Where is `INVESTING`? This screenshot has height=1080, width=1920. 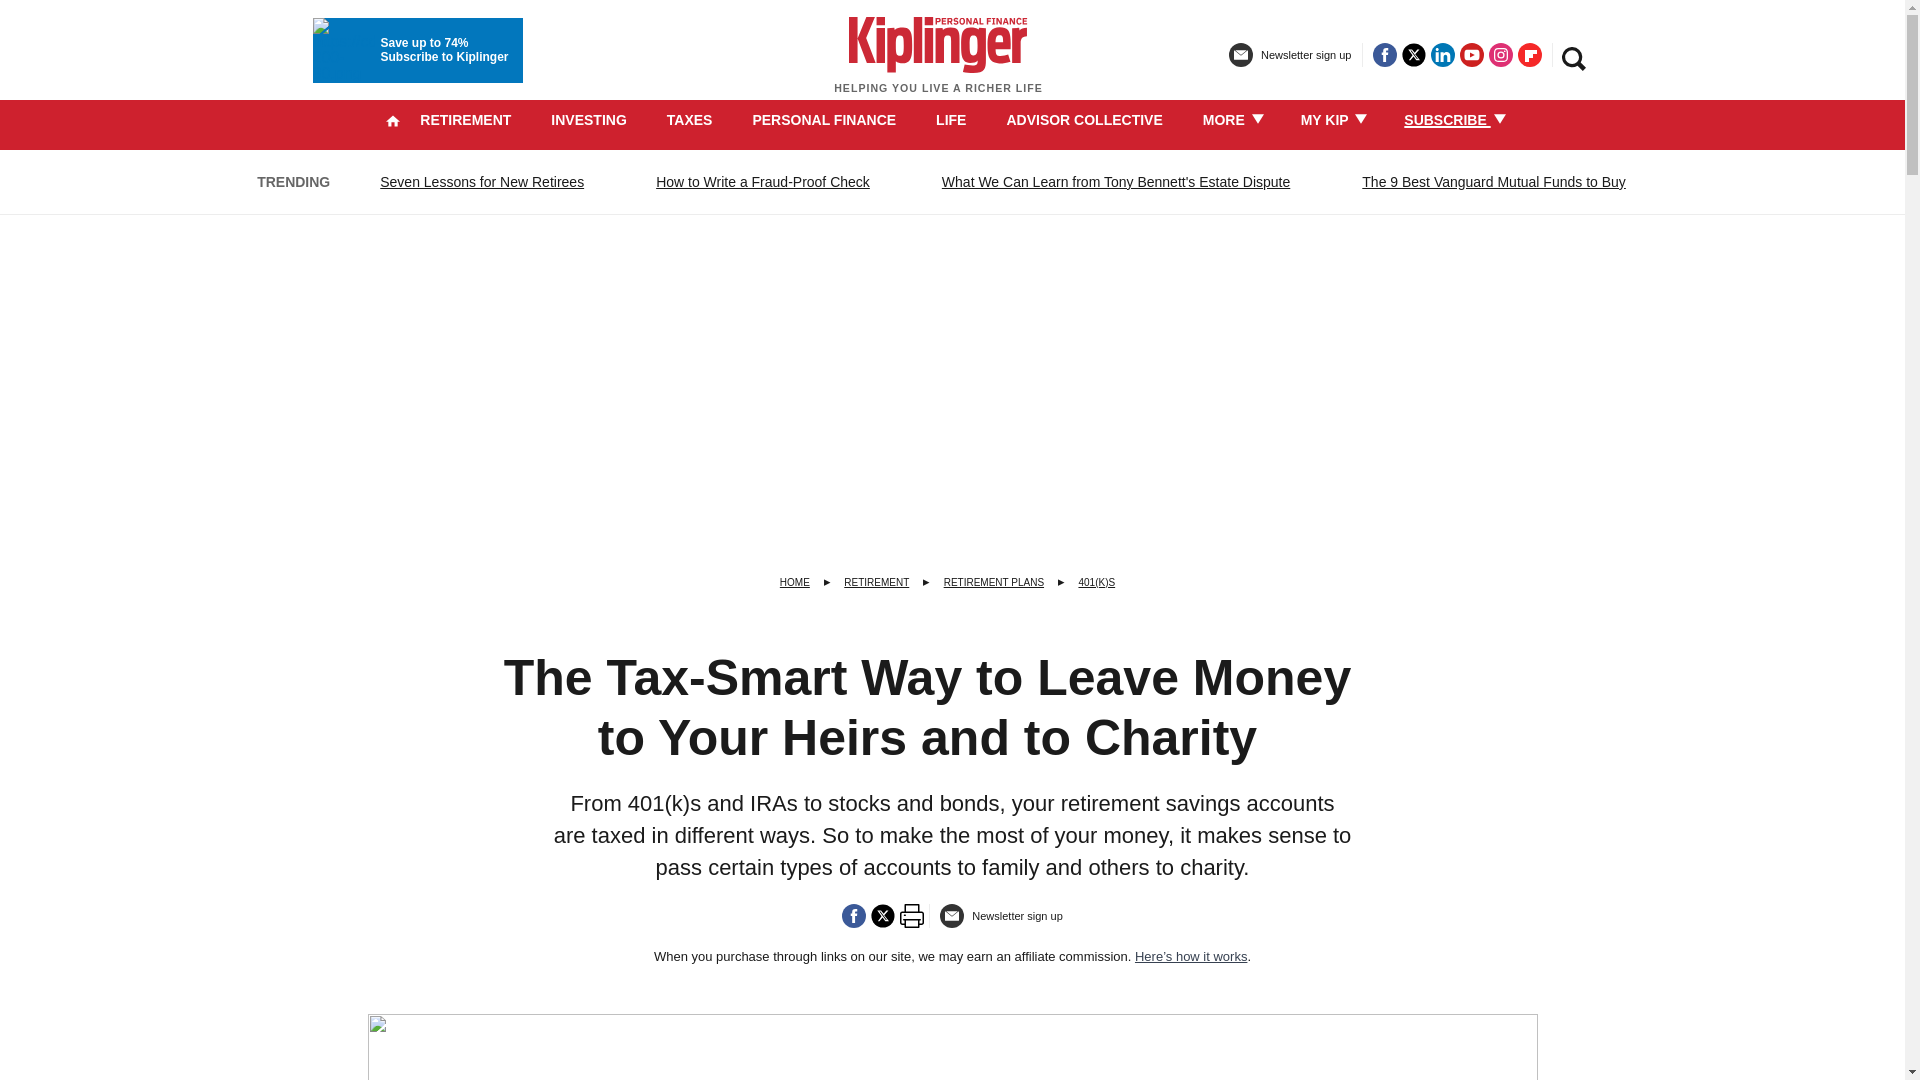
INVESTING is located at coordinates (588, 120).